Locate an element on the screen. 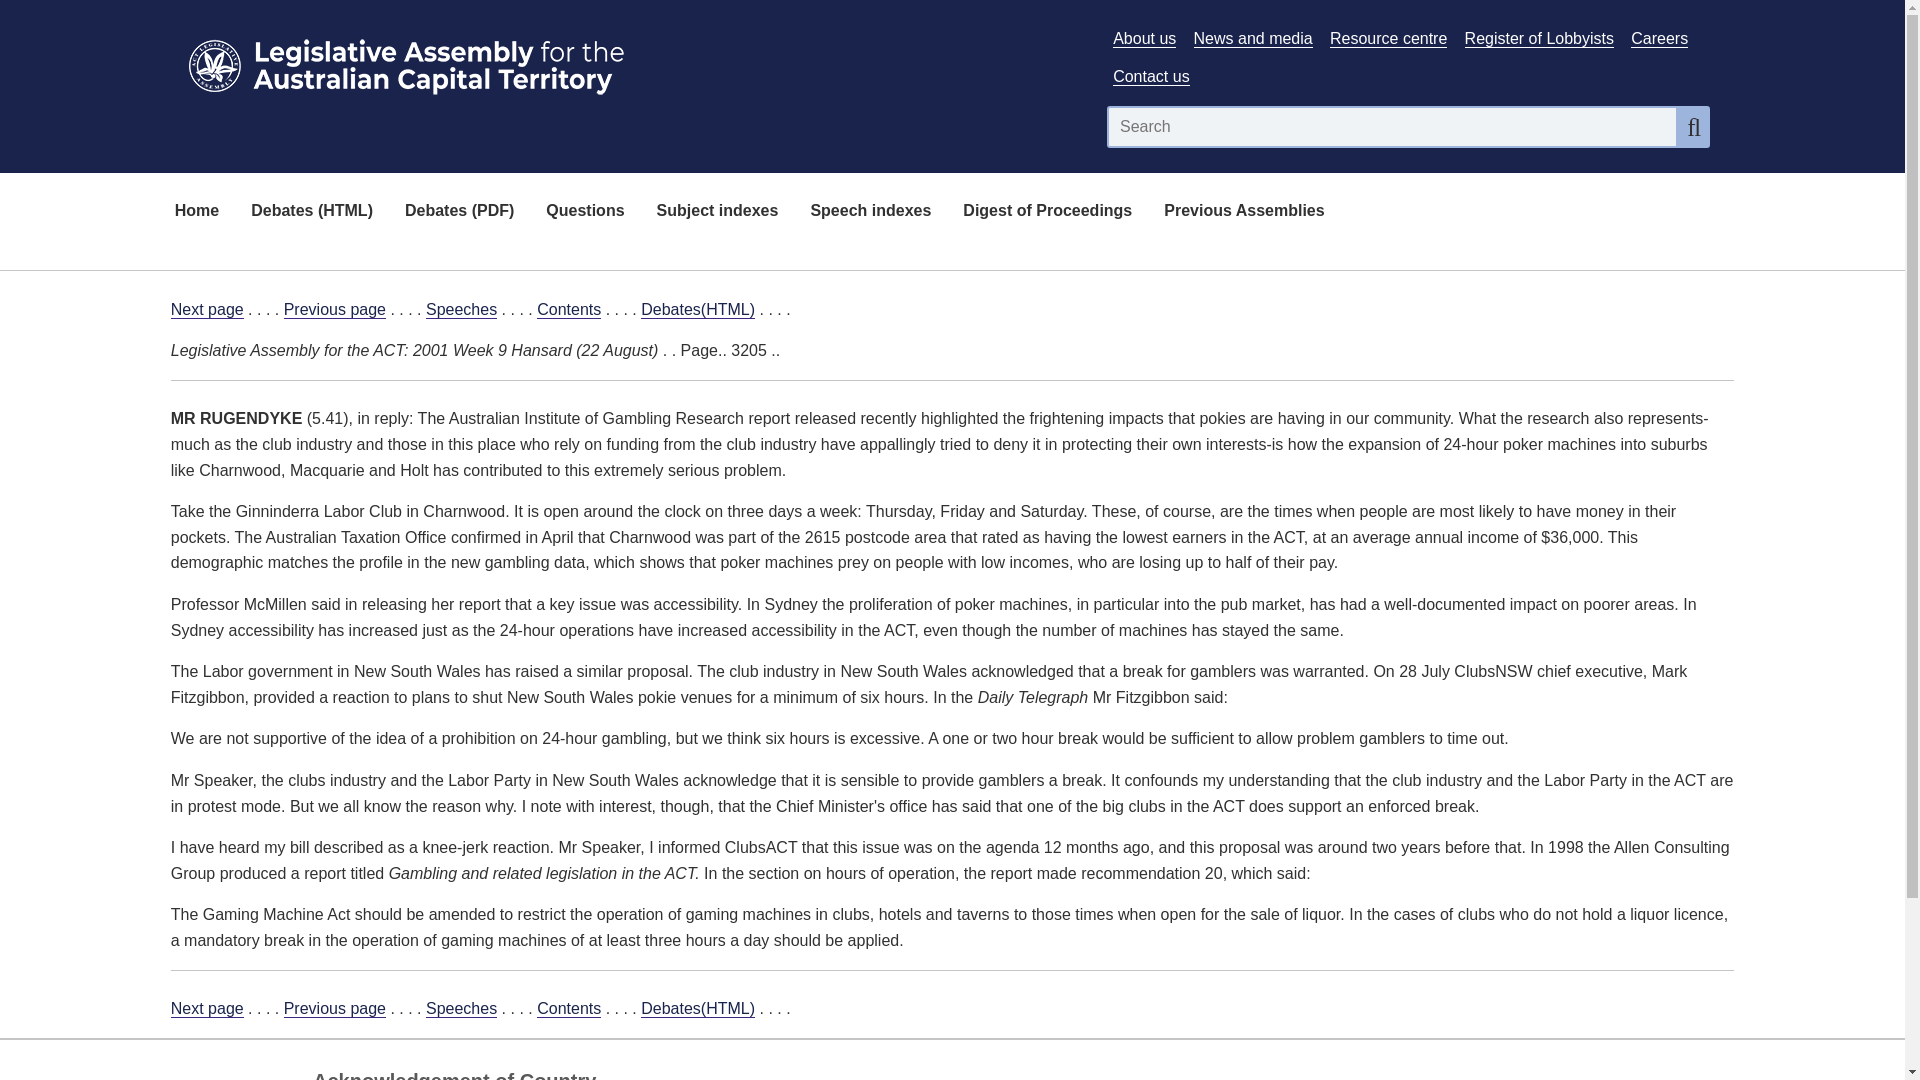 The width and height of the screenshot is (1920, 1080). Link to Contact Us is located at coordinates (1150, 77).